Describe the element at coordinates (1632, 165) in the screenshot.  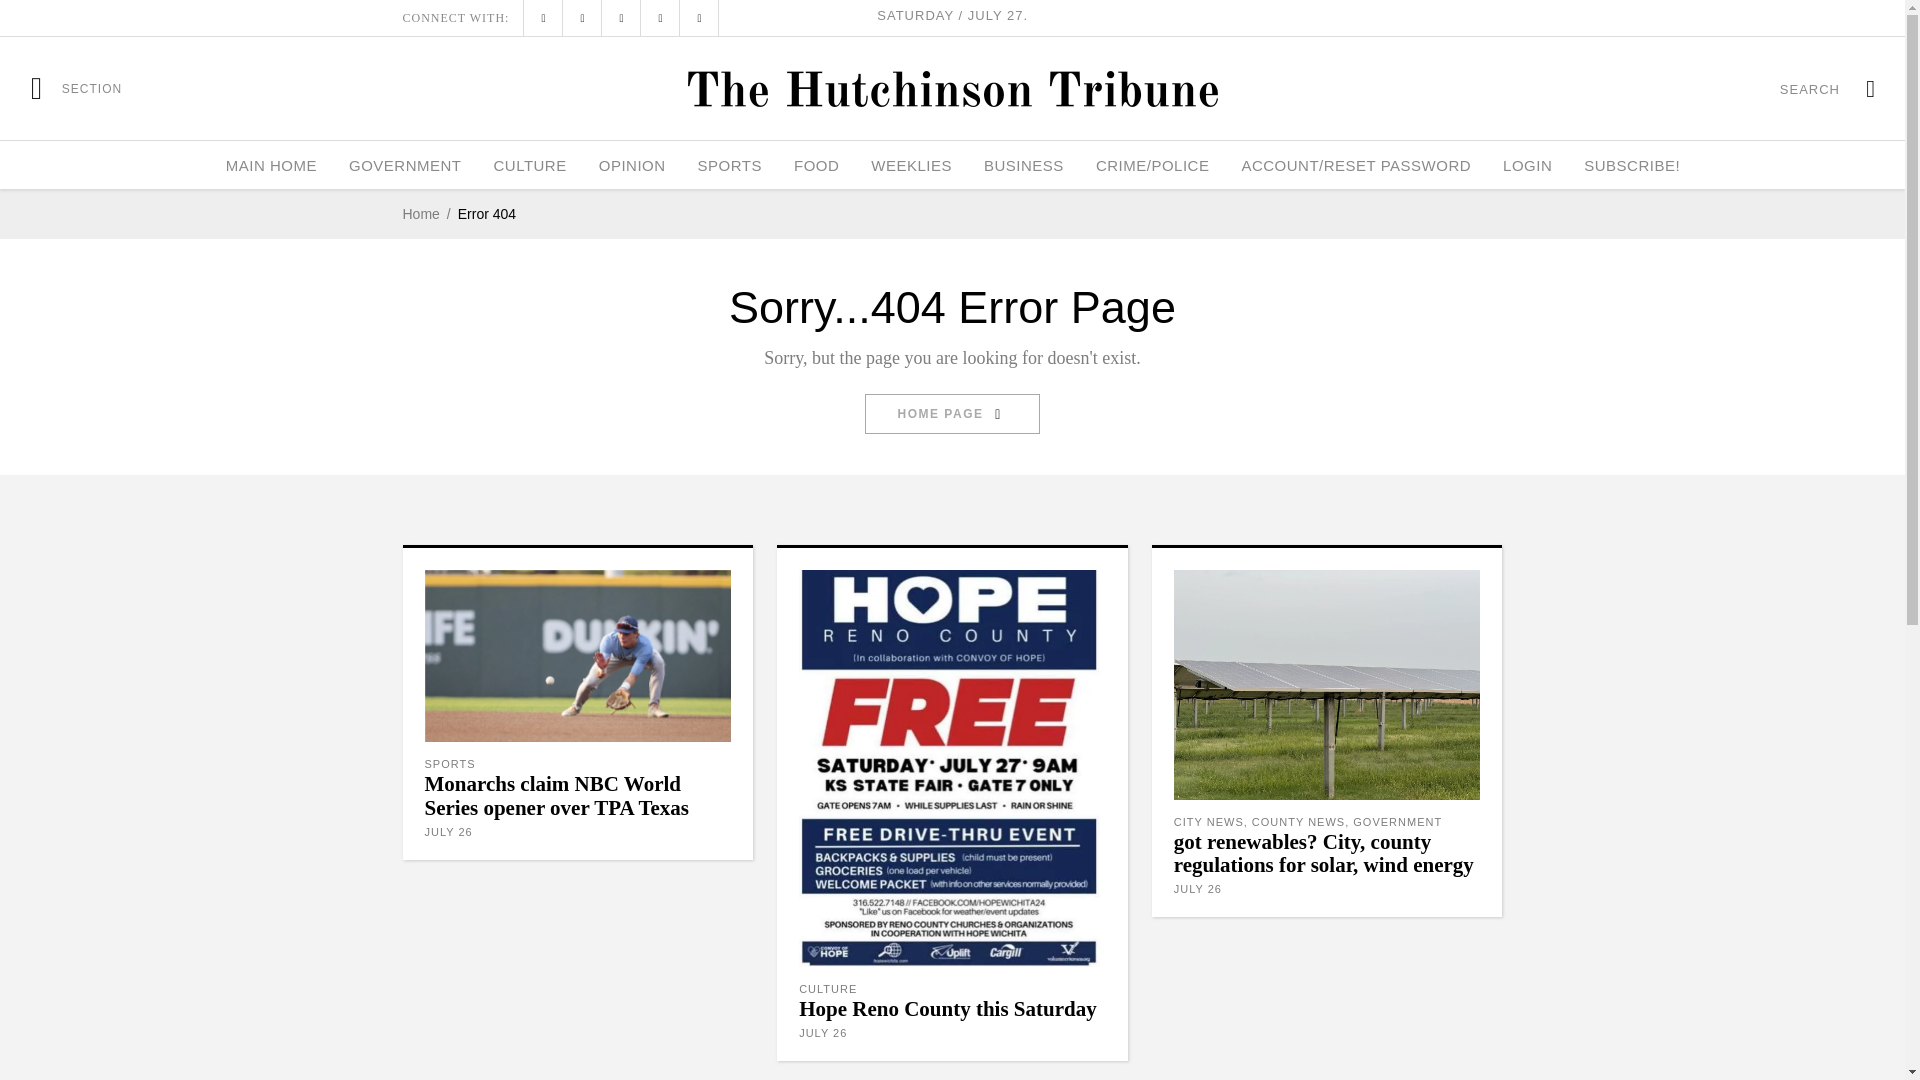
I see `SUBSCRIBE!` at that location.